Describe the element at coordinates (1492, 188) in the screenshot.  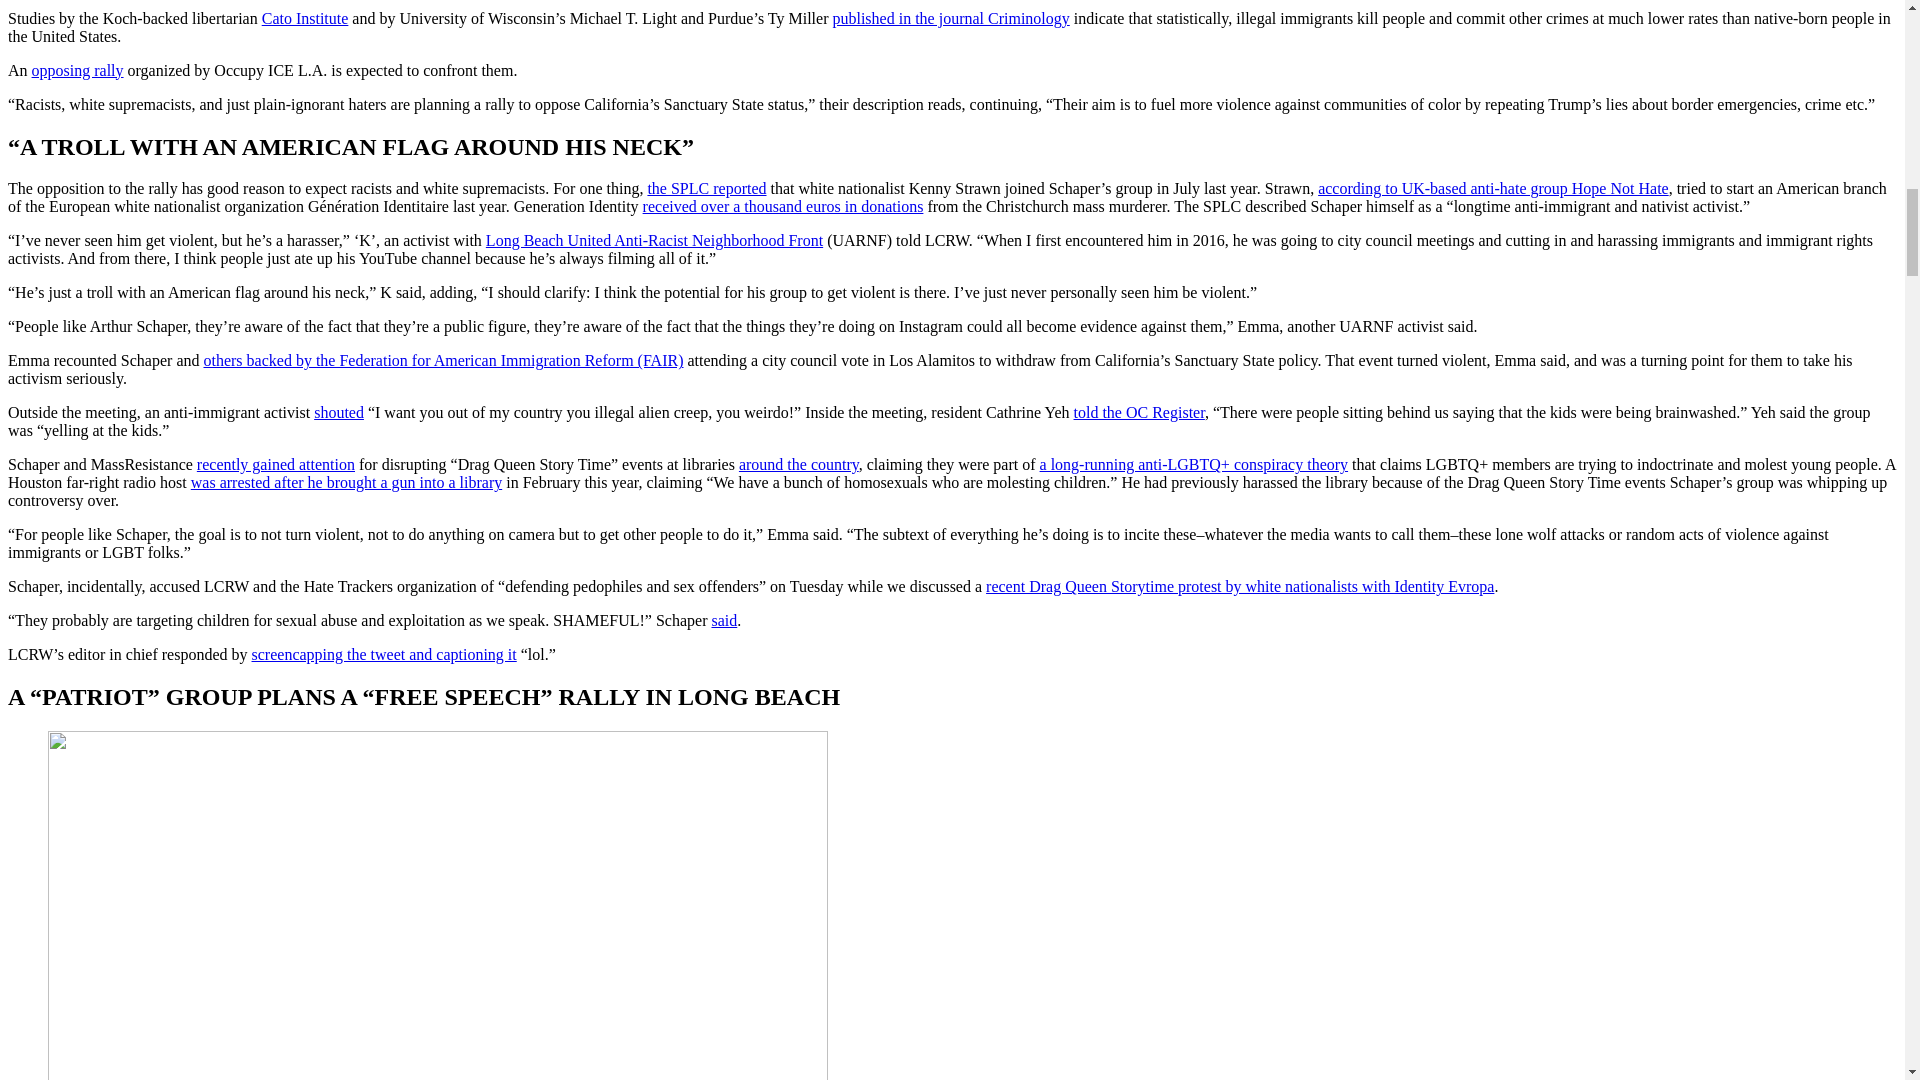
I see `according to UK-based anti-hate group Hope Not Hate` at that location.